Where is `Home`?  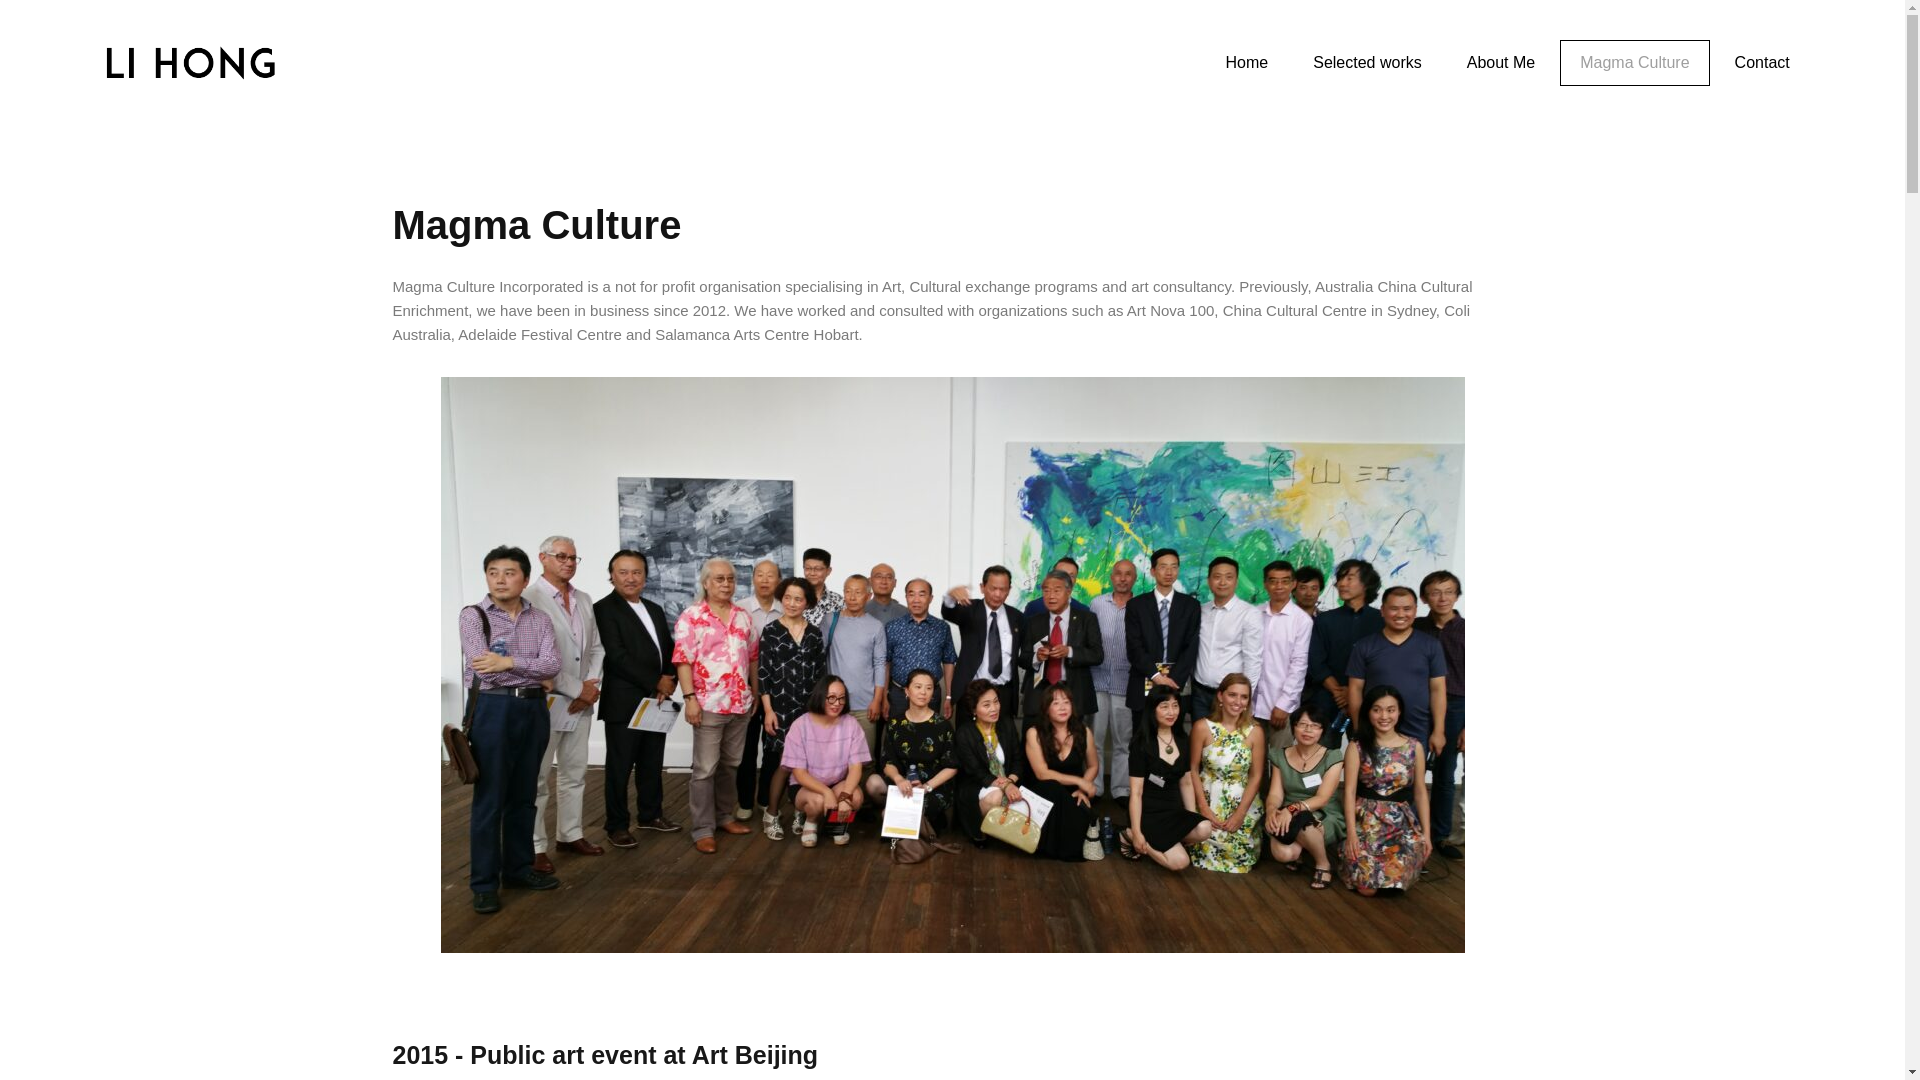 Home is located at coordinates (1246, 62).